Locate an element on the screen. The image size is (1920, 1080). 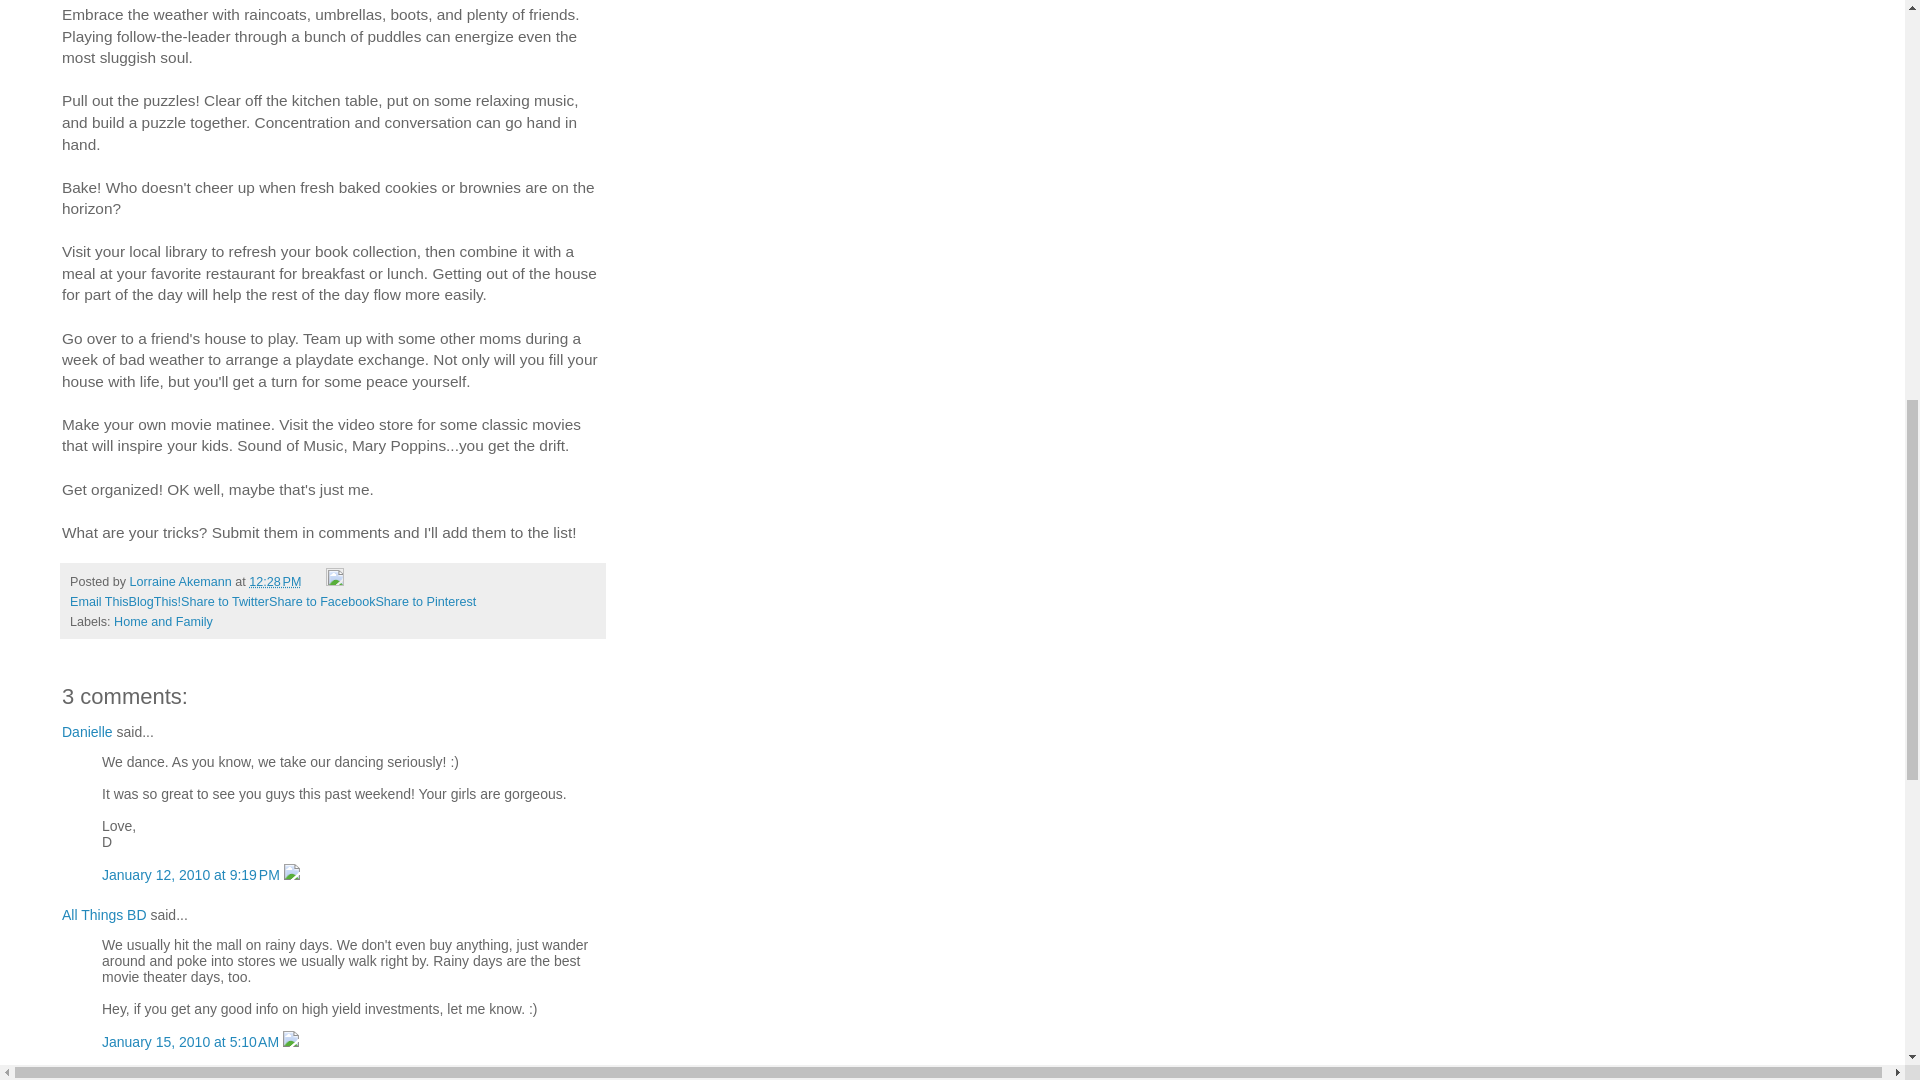
BlogThis! is located at coordinates (155, 602).